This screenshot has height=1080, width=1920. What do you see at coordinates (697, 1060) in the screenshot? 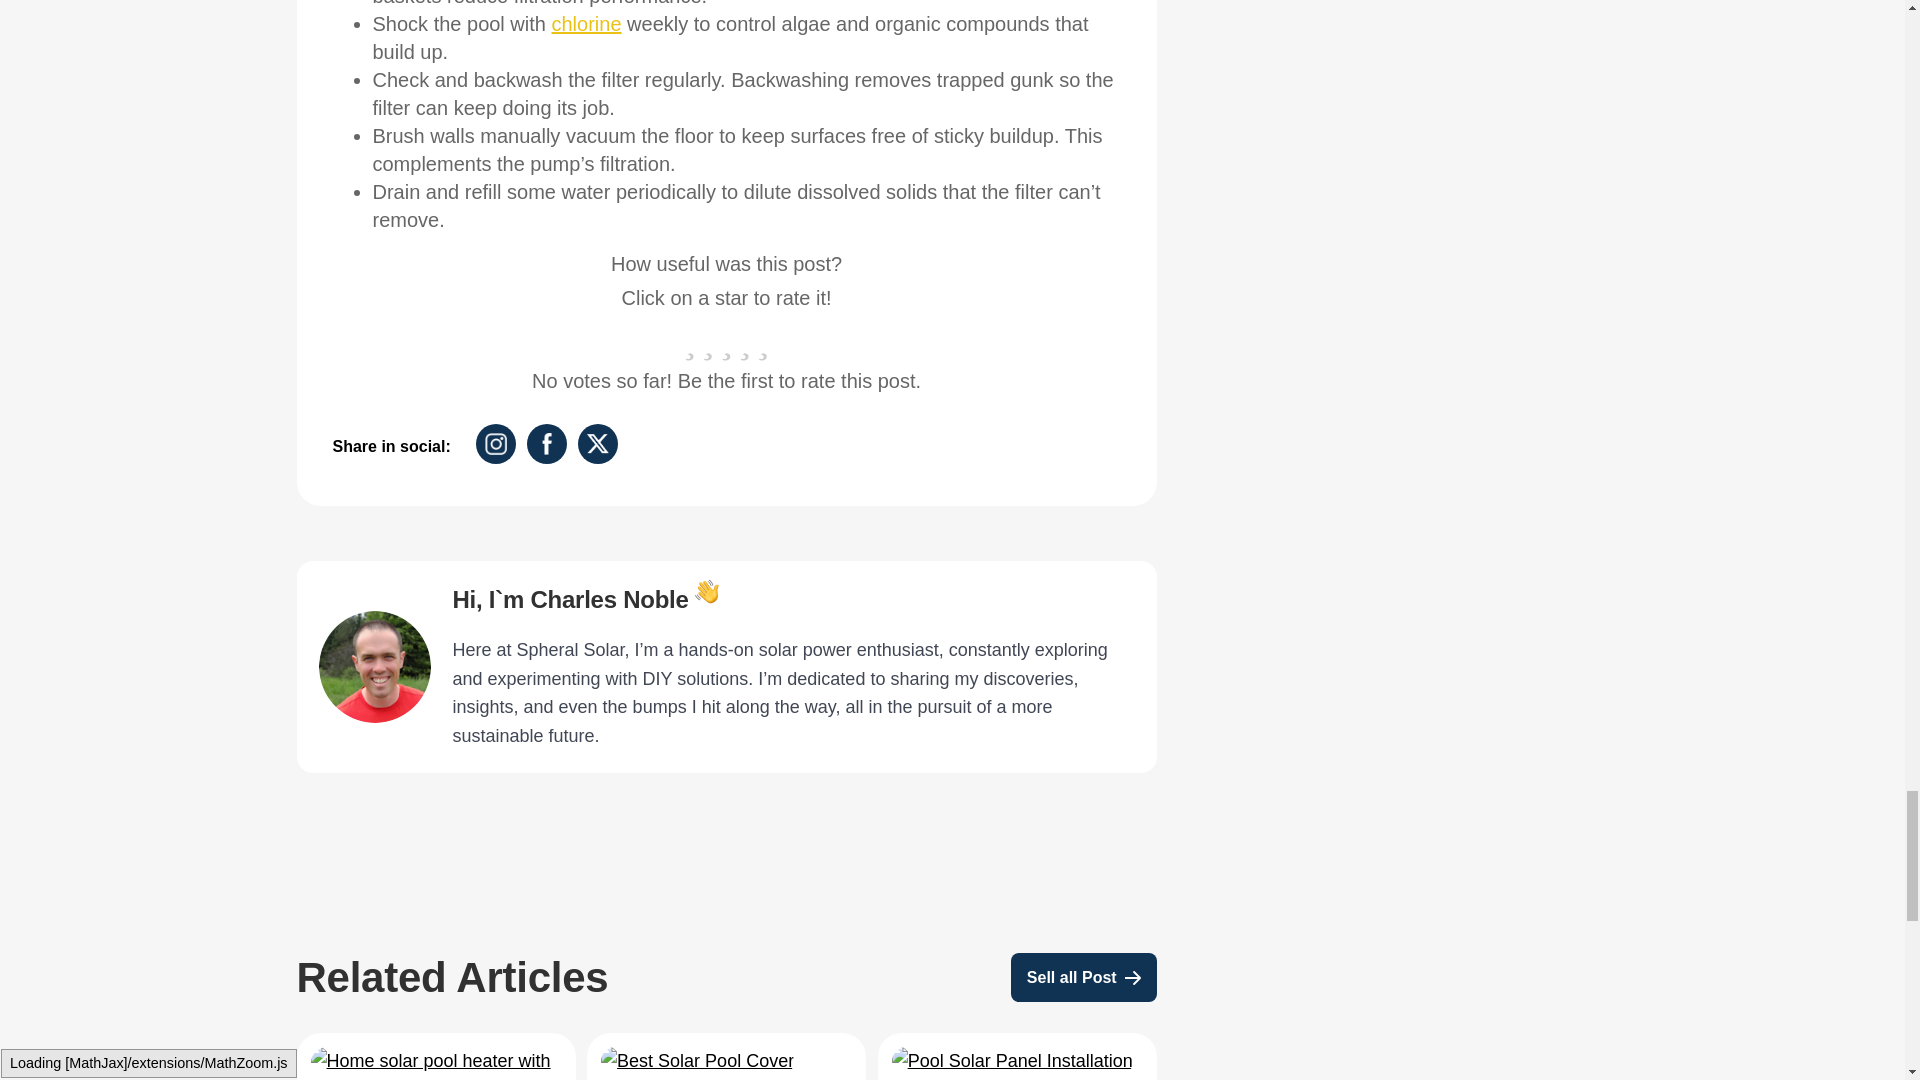
I see `Best Solar Pool Covers in 2023` at bounding box center [697, 1060].